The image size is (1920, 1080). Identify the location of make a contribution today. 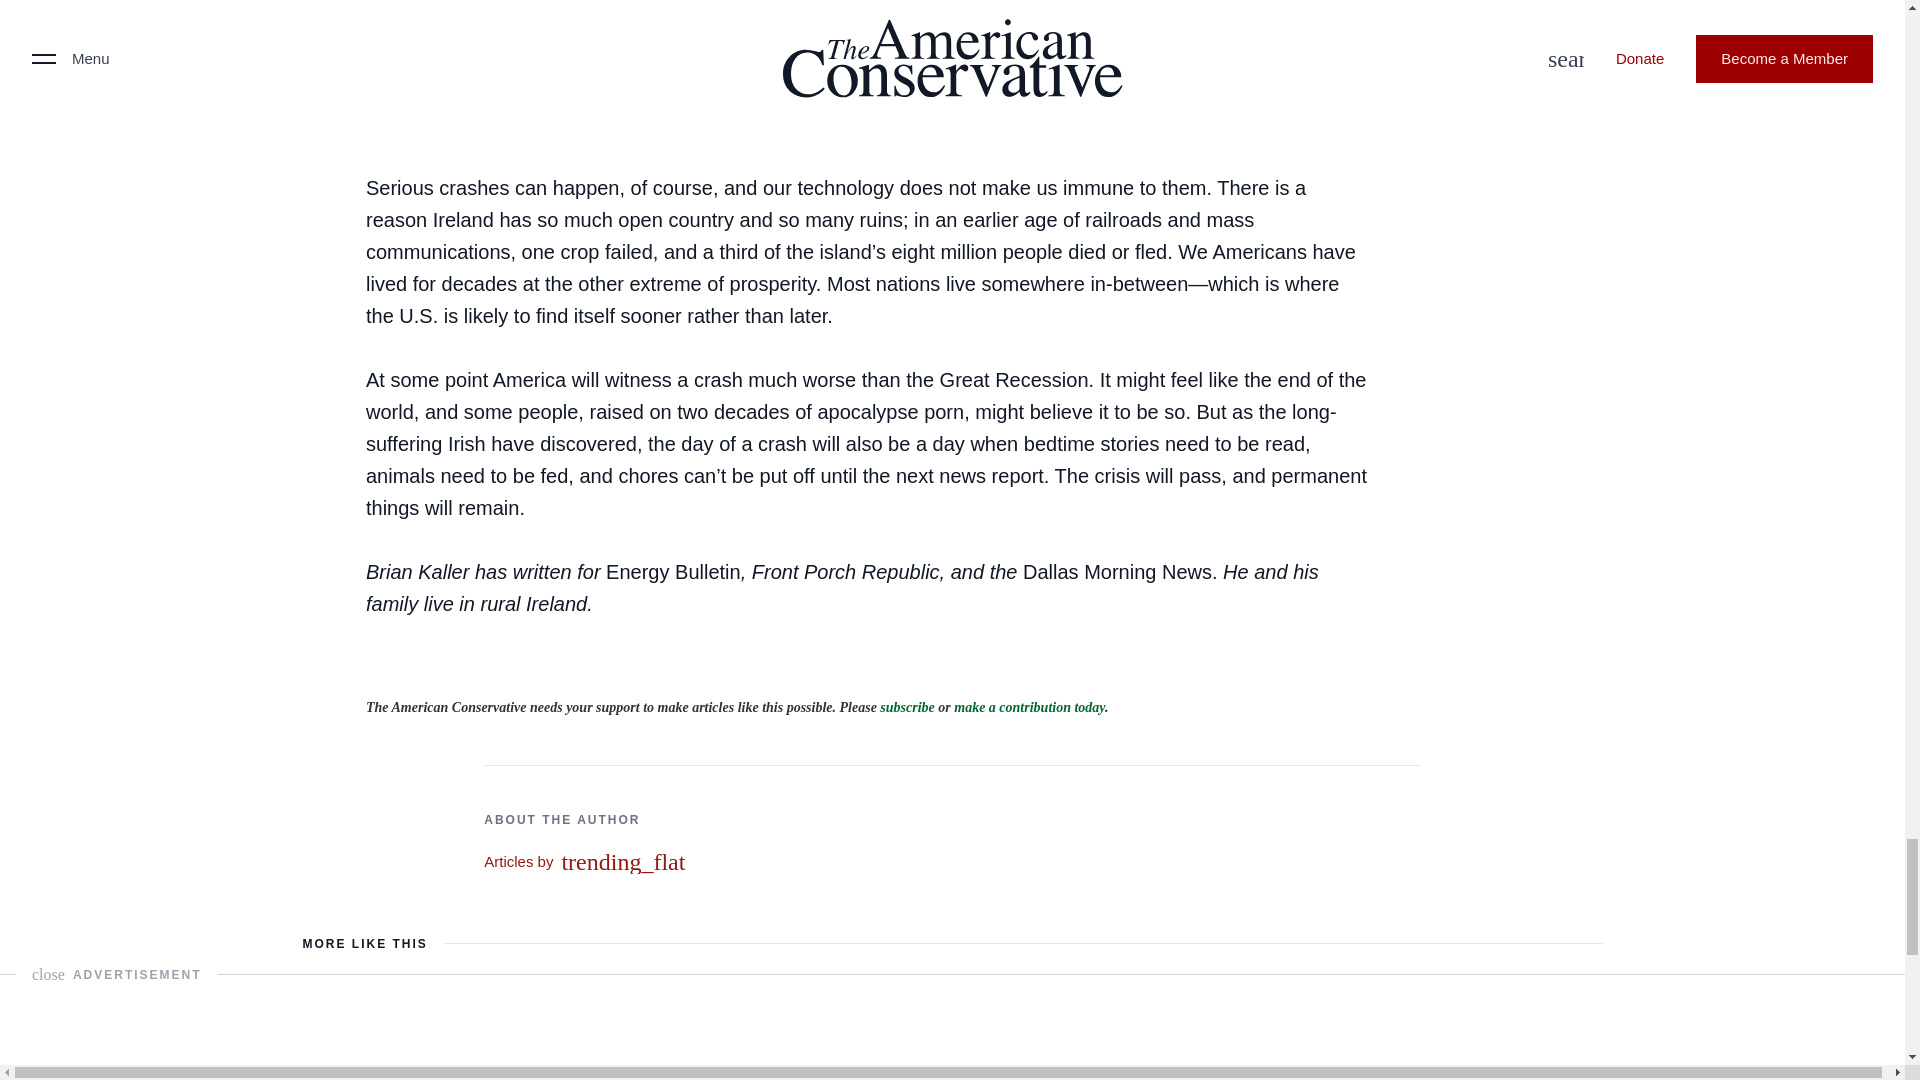
(1030, 706).